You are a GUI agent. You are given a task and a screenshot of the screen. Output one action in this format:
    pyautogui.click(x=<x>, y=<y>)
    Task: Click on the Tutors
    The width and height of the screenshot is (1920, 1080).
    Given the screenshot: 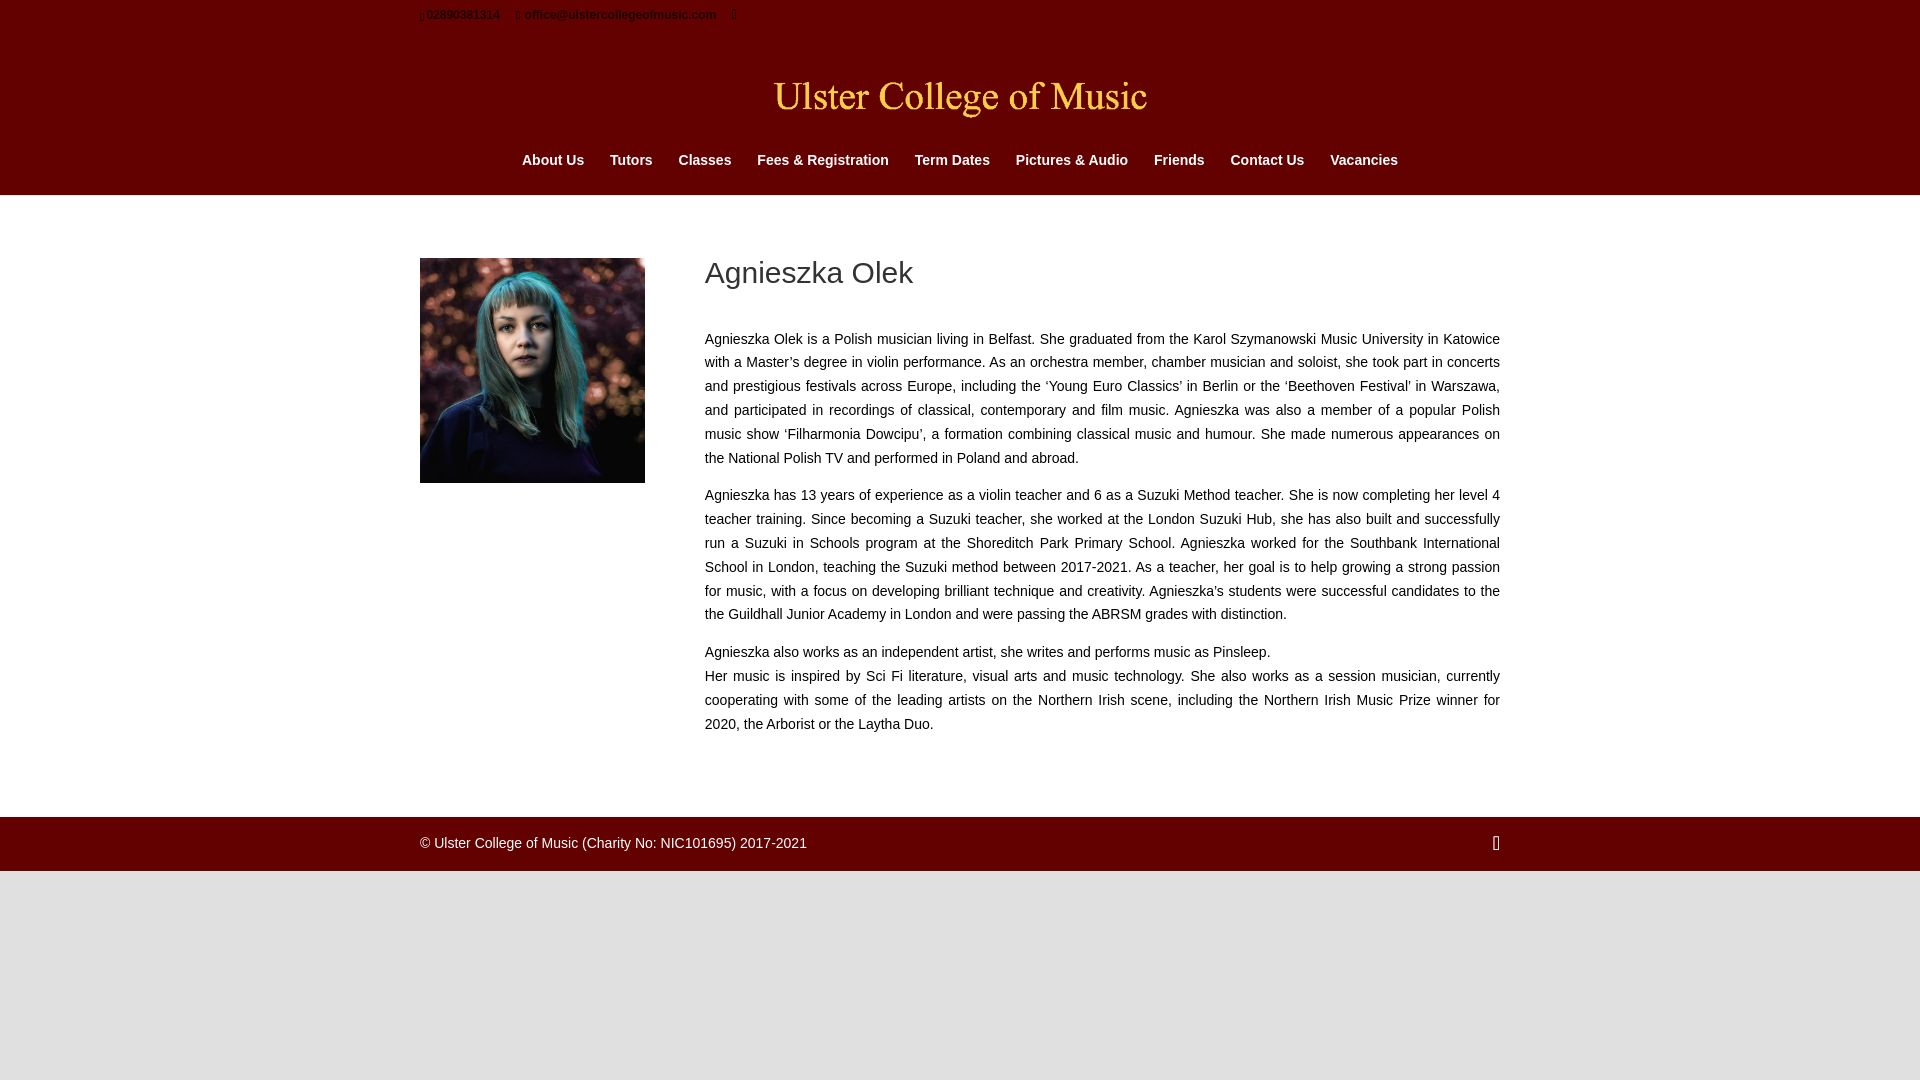 What is the action you would take?
    pyautogui.click(x=631, y=174)
    